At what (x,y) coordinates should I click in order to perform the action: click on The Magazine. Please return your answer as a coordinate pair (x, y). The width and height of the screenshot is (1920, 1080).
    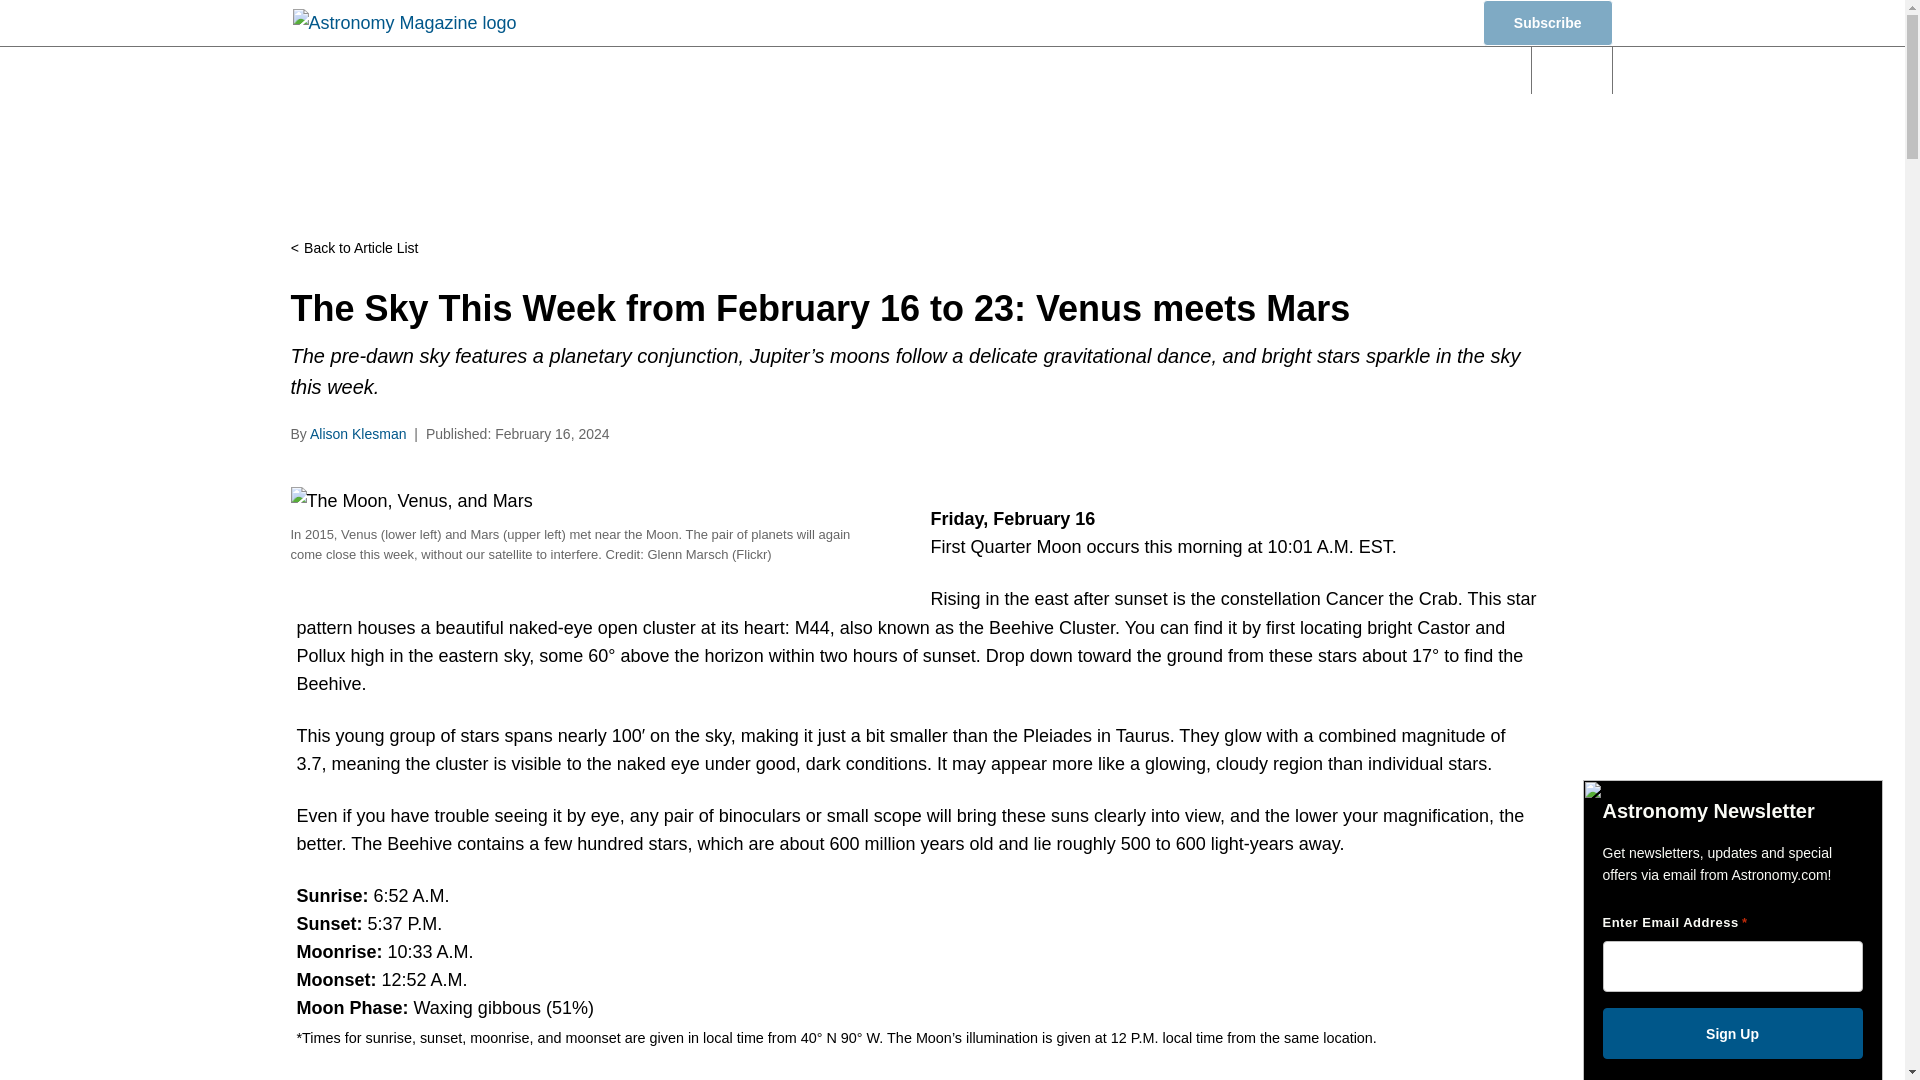
    Looking at the image, I should click on (1302, 70).